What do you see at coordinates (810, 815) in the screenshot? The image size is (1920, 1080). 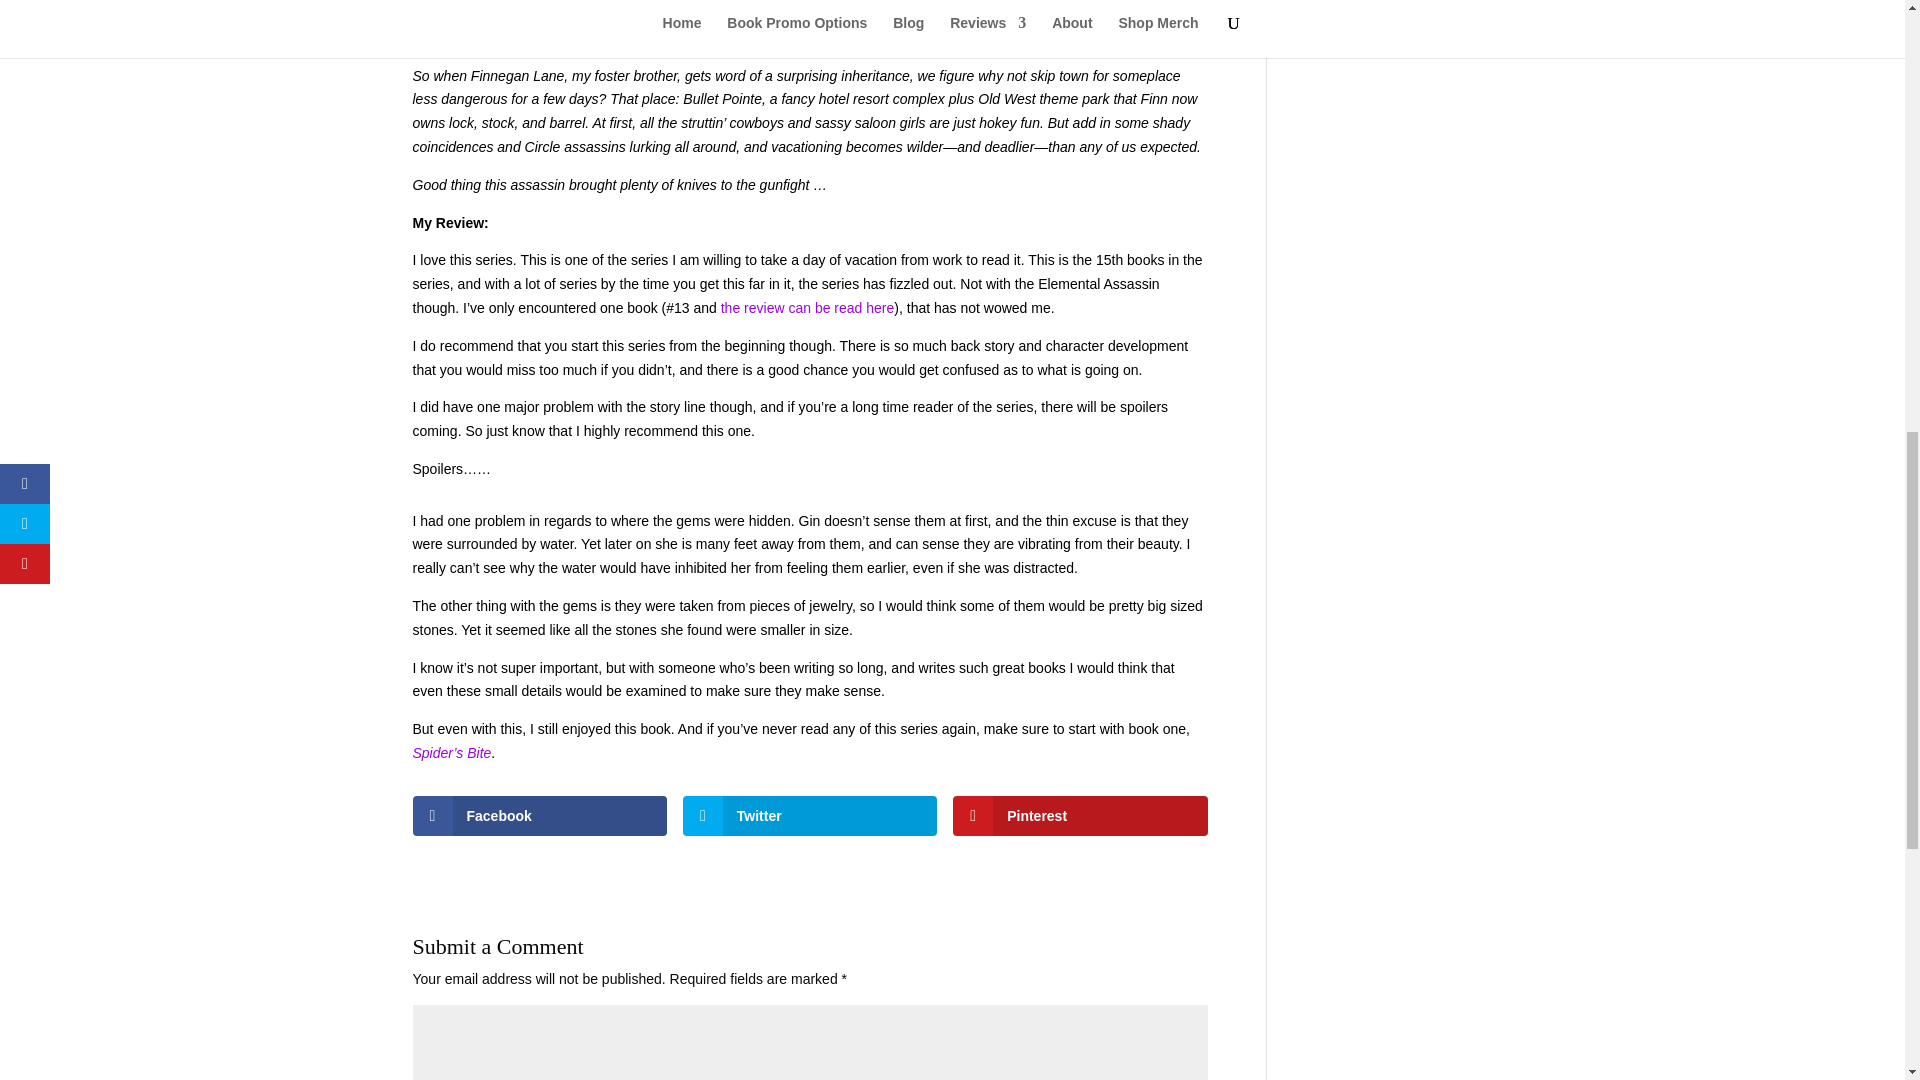 I see `Twitter` at bounding box center [810, 815].